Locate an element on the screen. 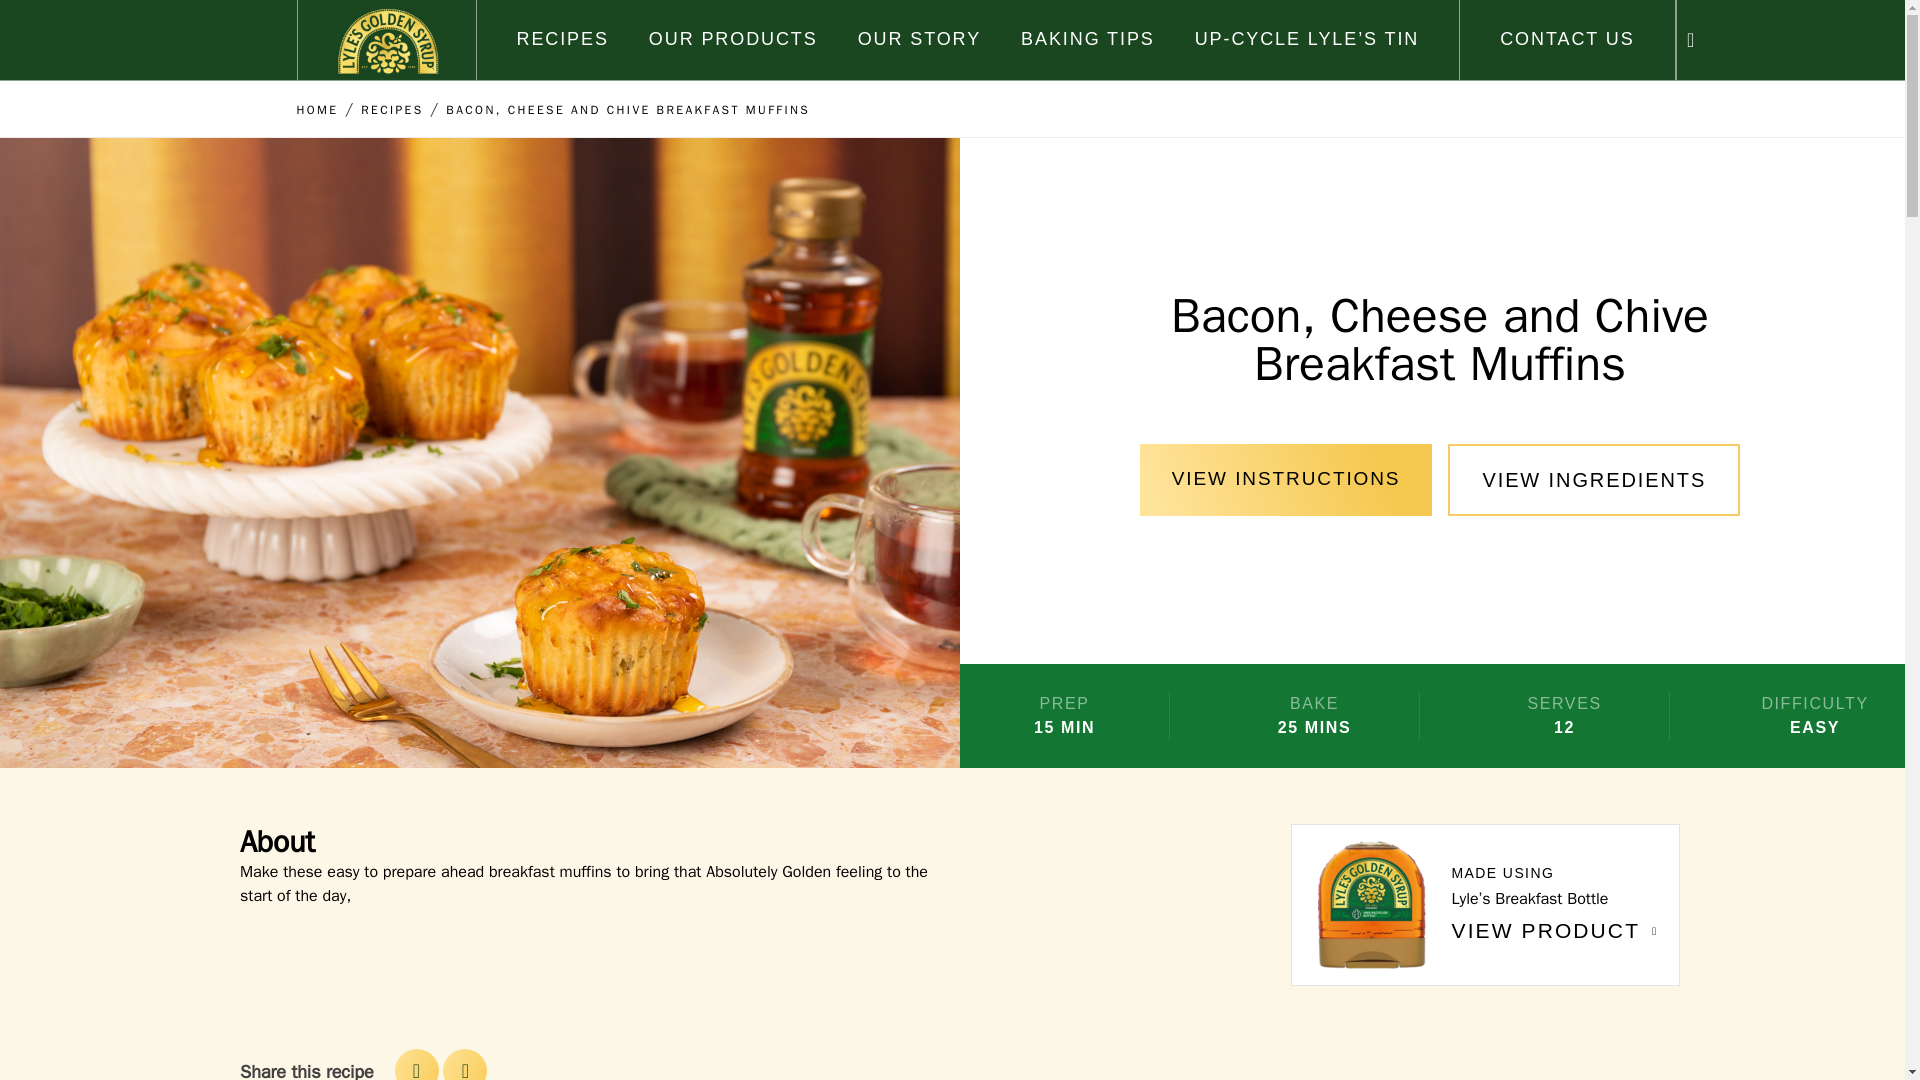 This screenshot has width=1920, height=1080. Baking Tips is located at coordinates (1088, 38).